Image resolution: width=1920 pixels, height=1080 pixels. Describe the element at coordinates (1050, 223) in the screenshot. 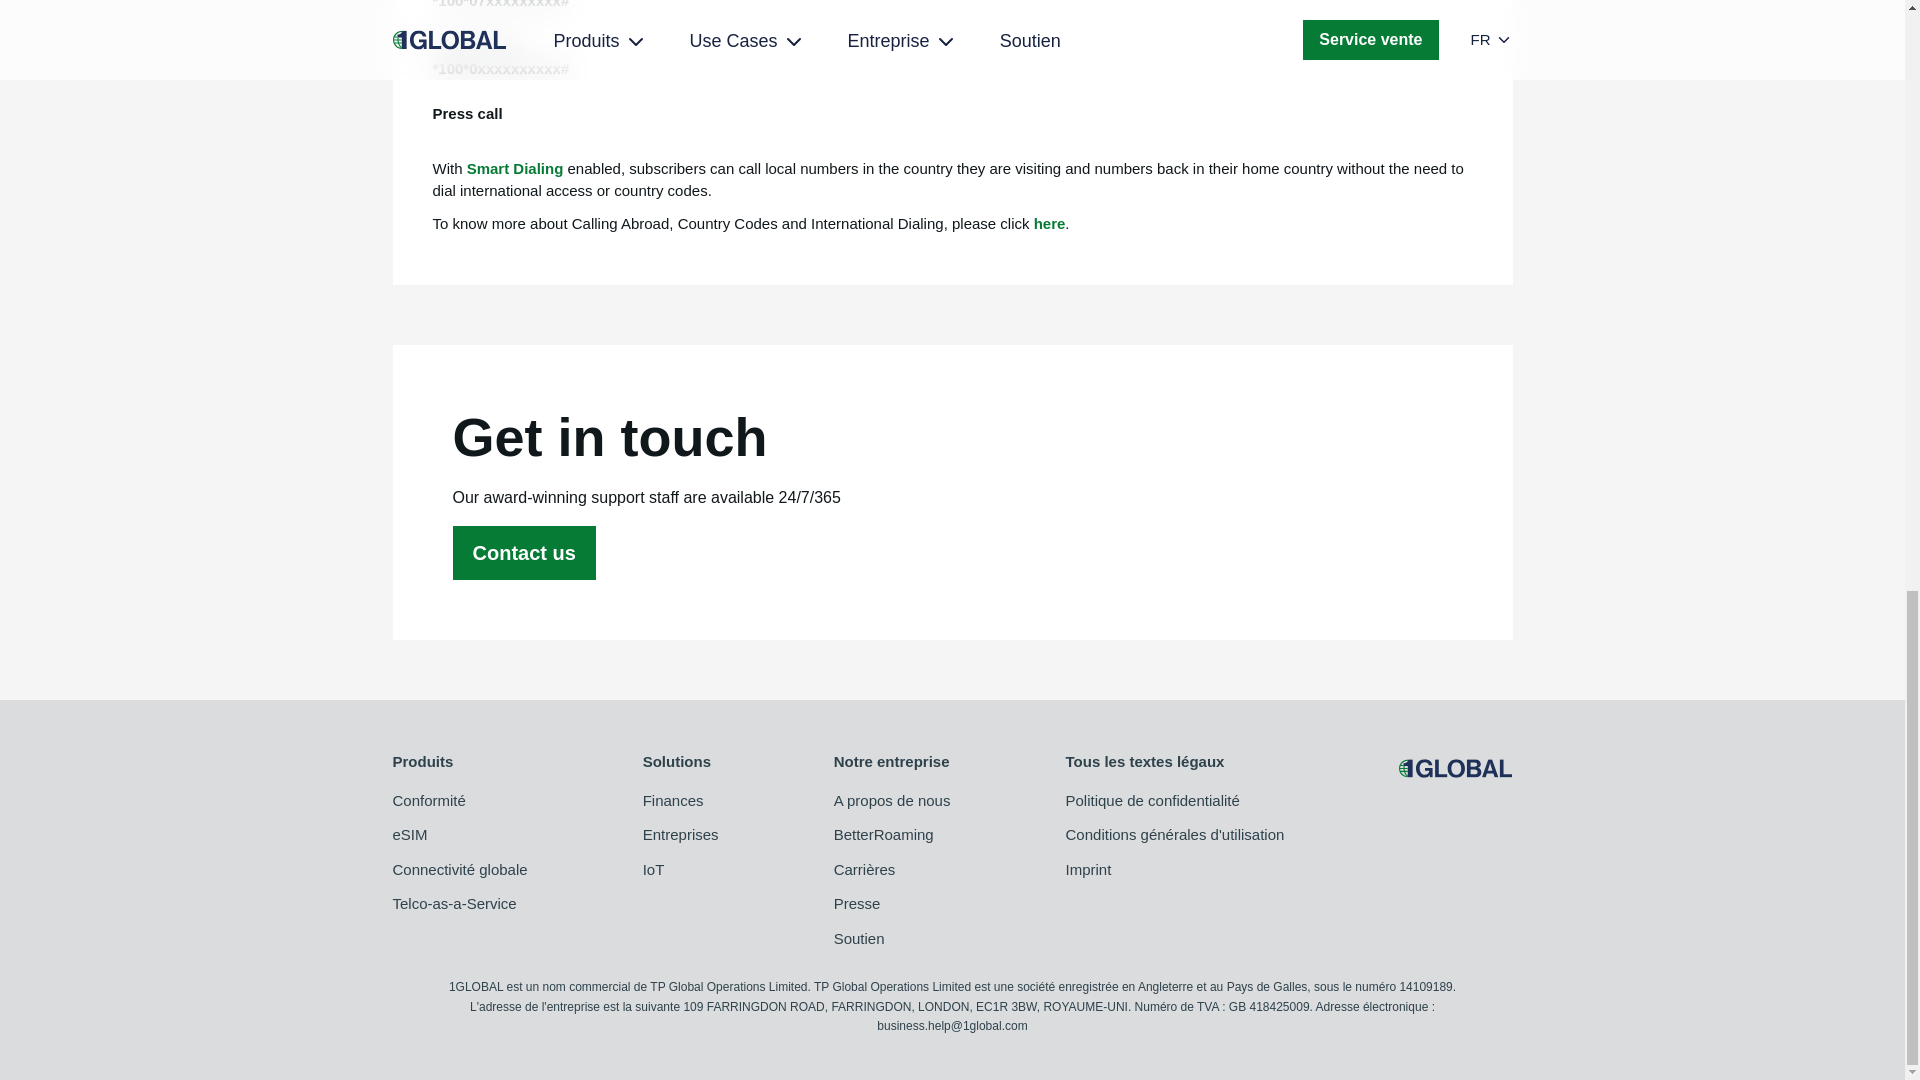

I see `here` at that location.